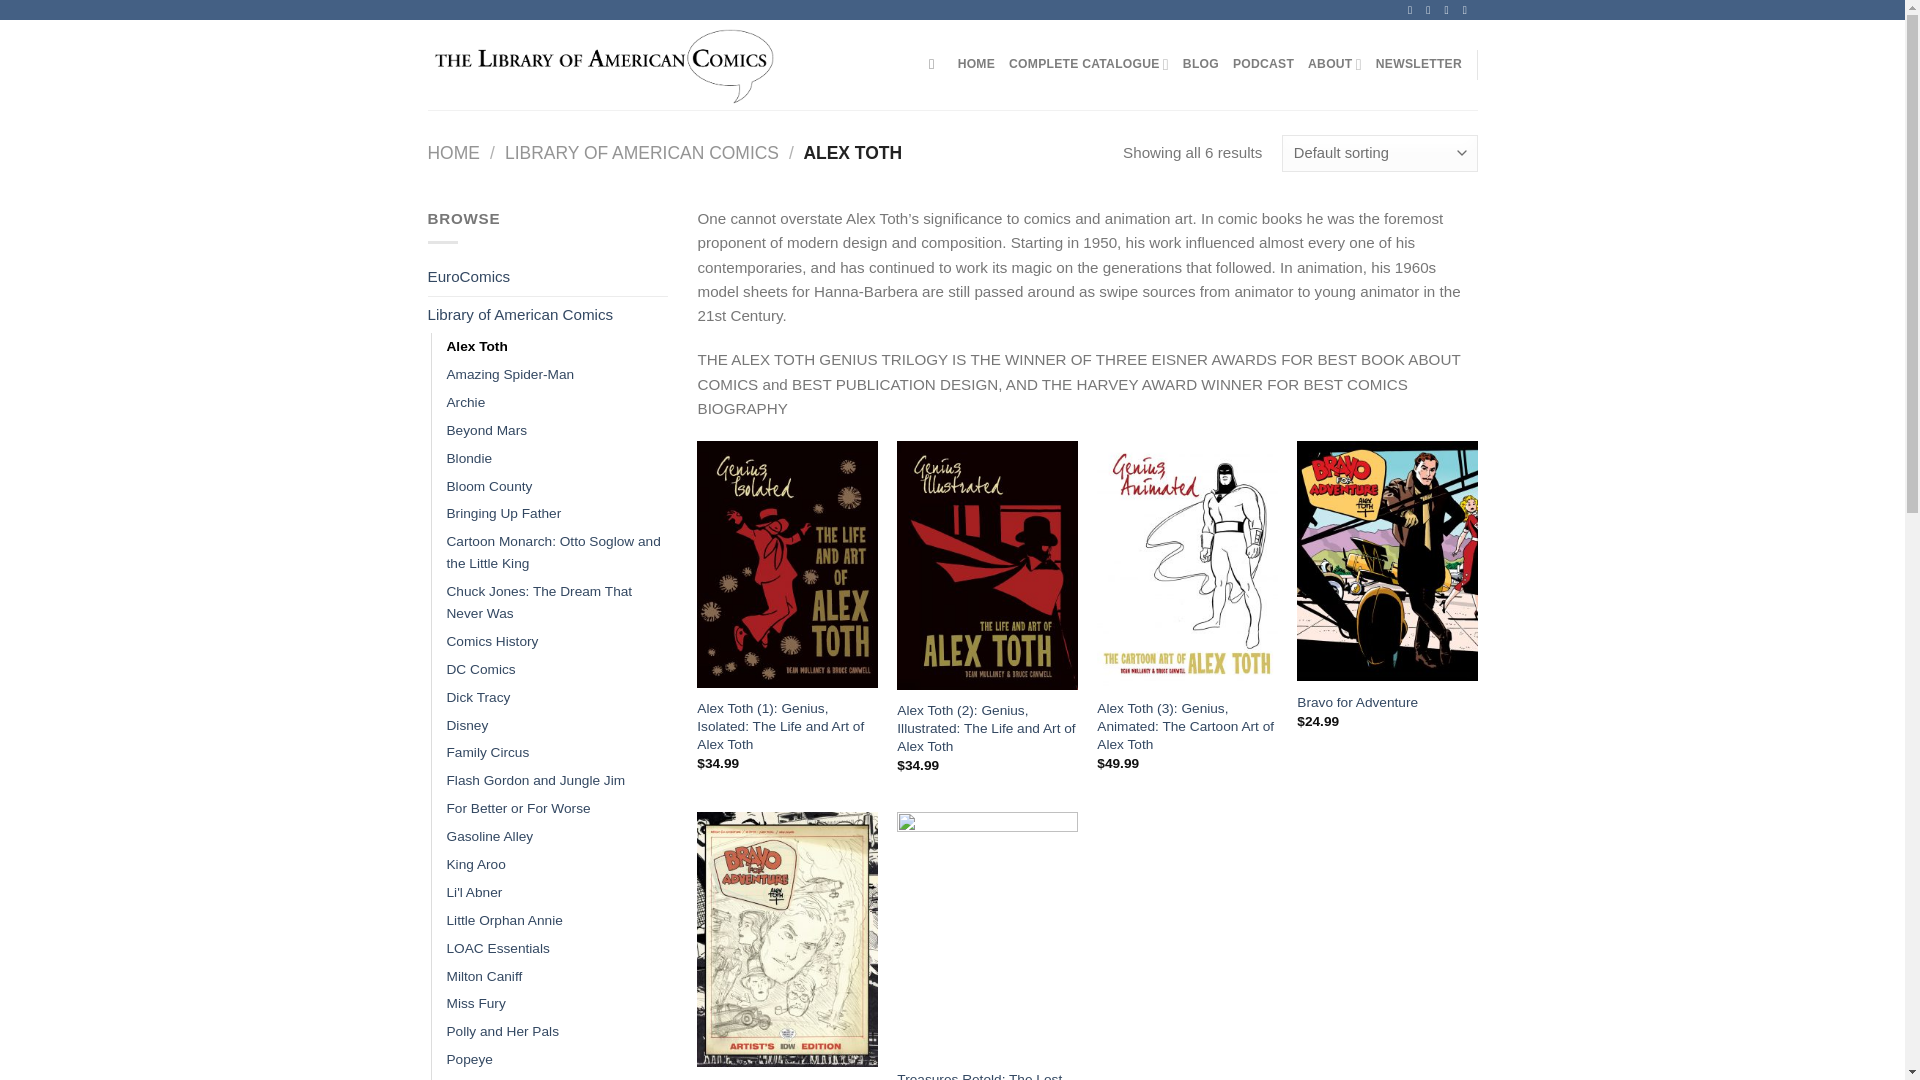 The width and height of the screenshot is (1920, 1080). Describe the element at coordinates (1334, 64) in the screenshot. I see `ABOUT` at that location.